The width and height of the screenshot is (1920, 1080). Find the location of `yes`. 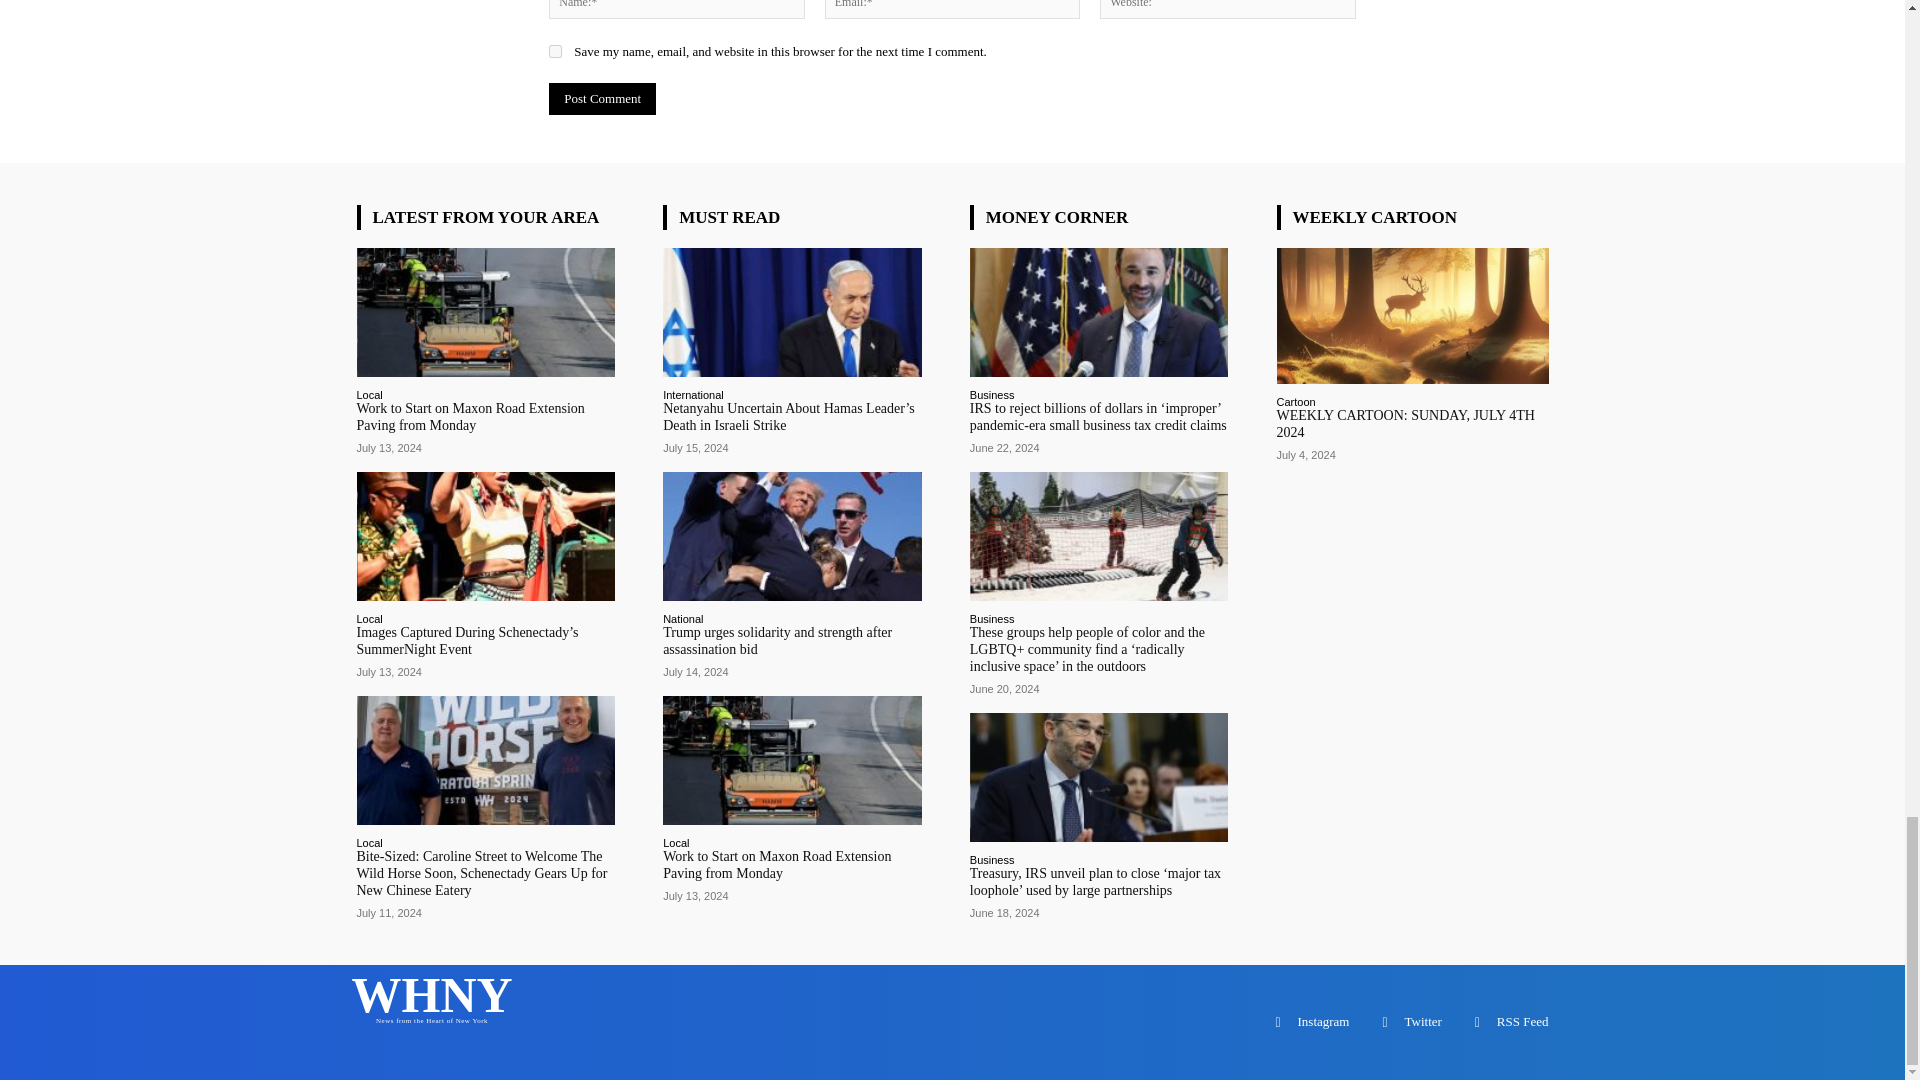

yes is located at coordinates (556, 52).